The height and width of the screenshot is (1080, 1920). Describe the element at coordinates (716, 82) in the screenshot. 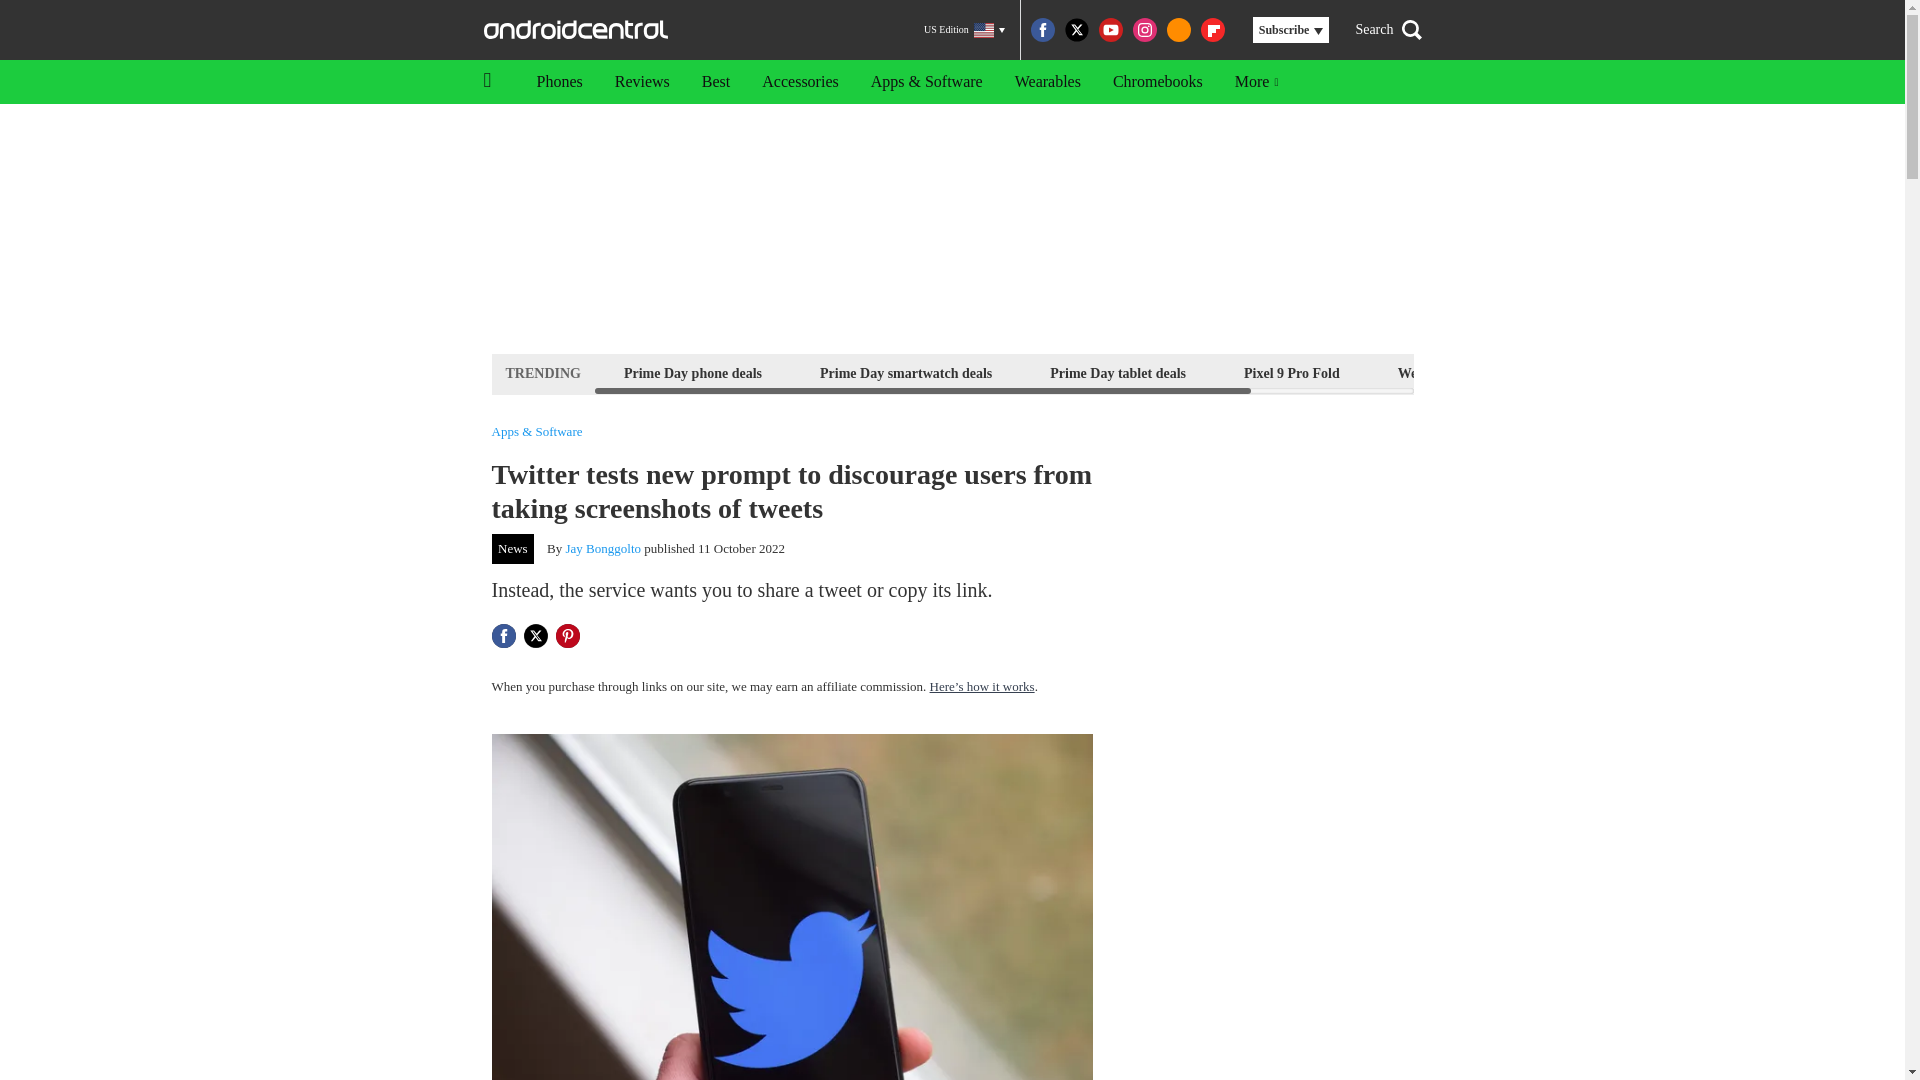

I see `Best` at that location.